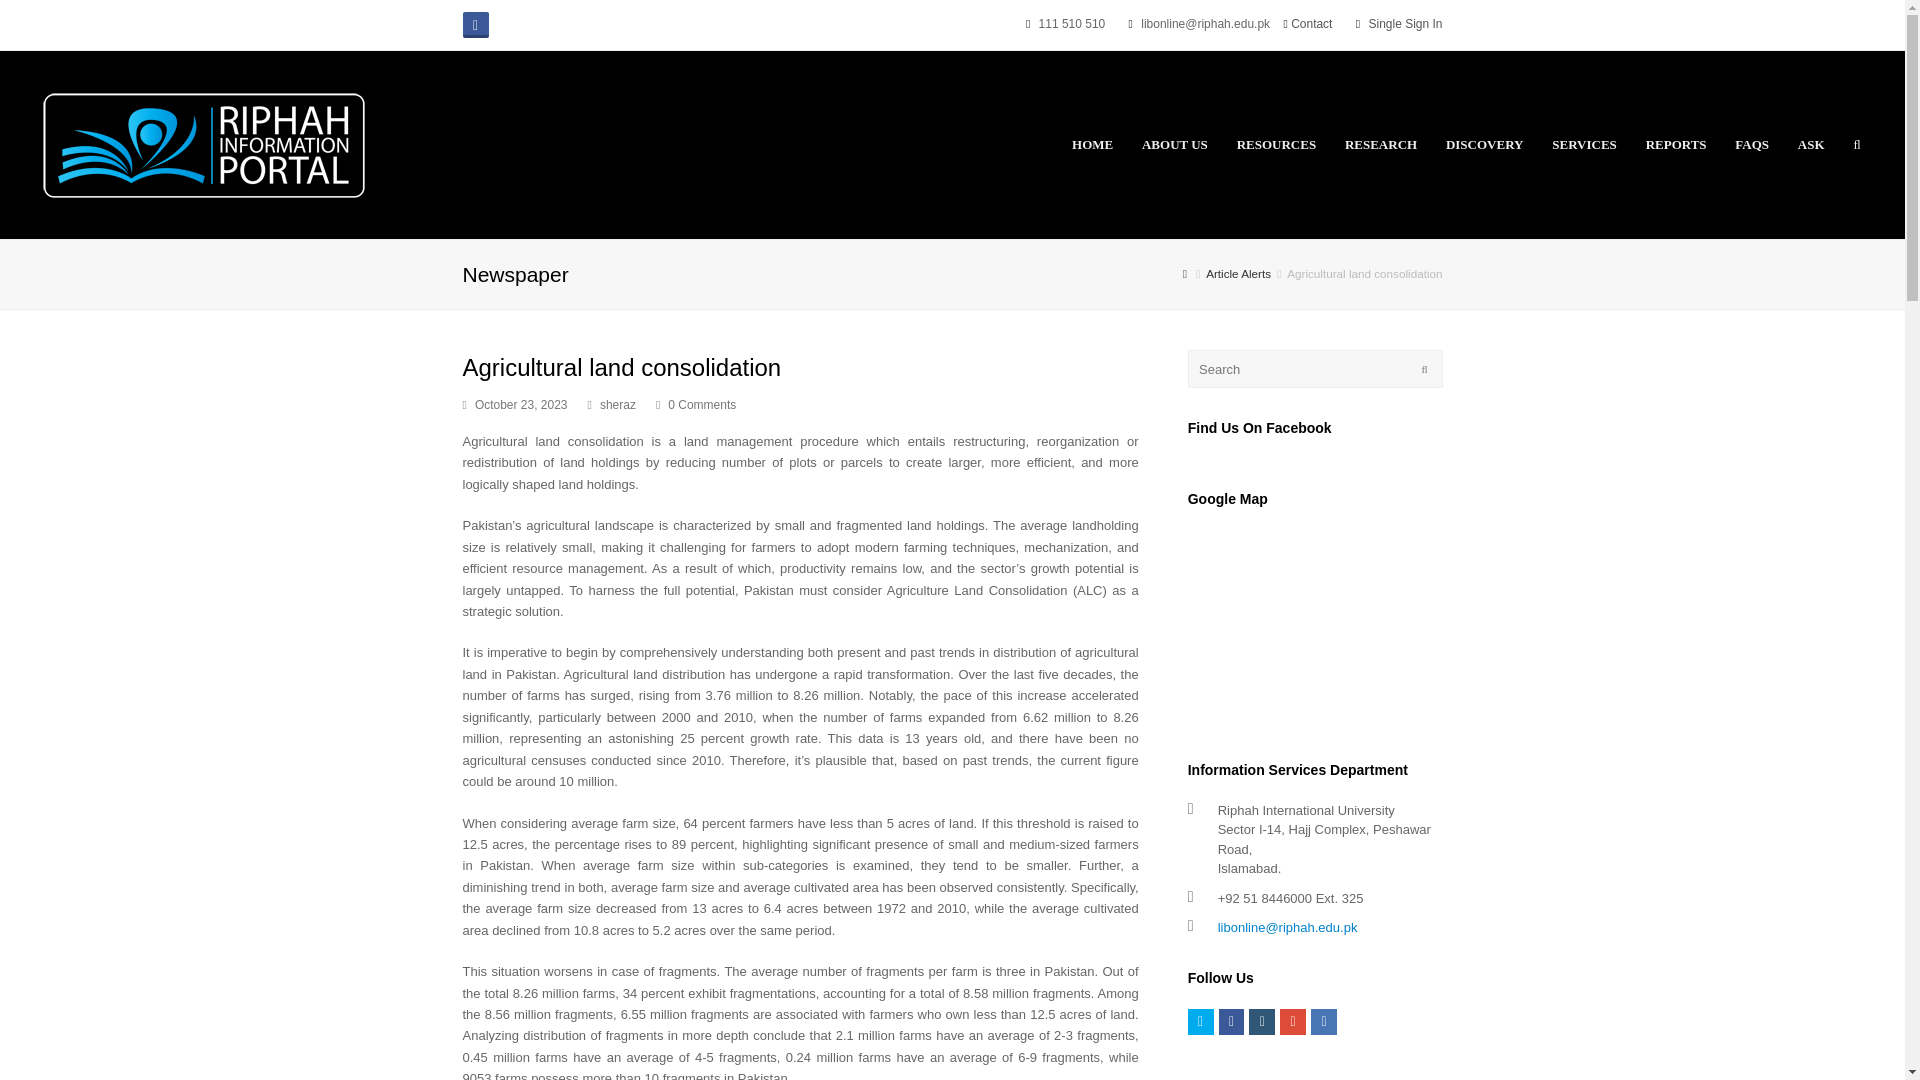 This screenshot has width=1920, height=1080. Describe the element at coordinates (1176, 144) in the screenshot. I see `ABOUT US` at that location.